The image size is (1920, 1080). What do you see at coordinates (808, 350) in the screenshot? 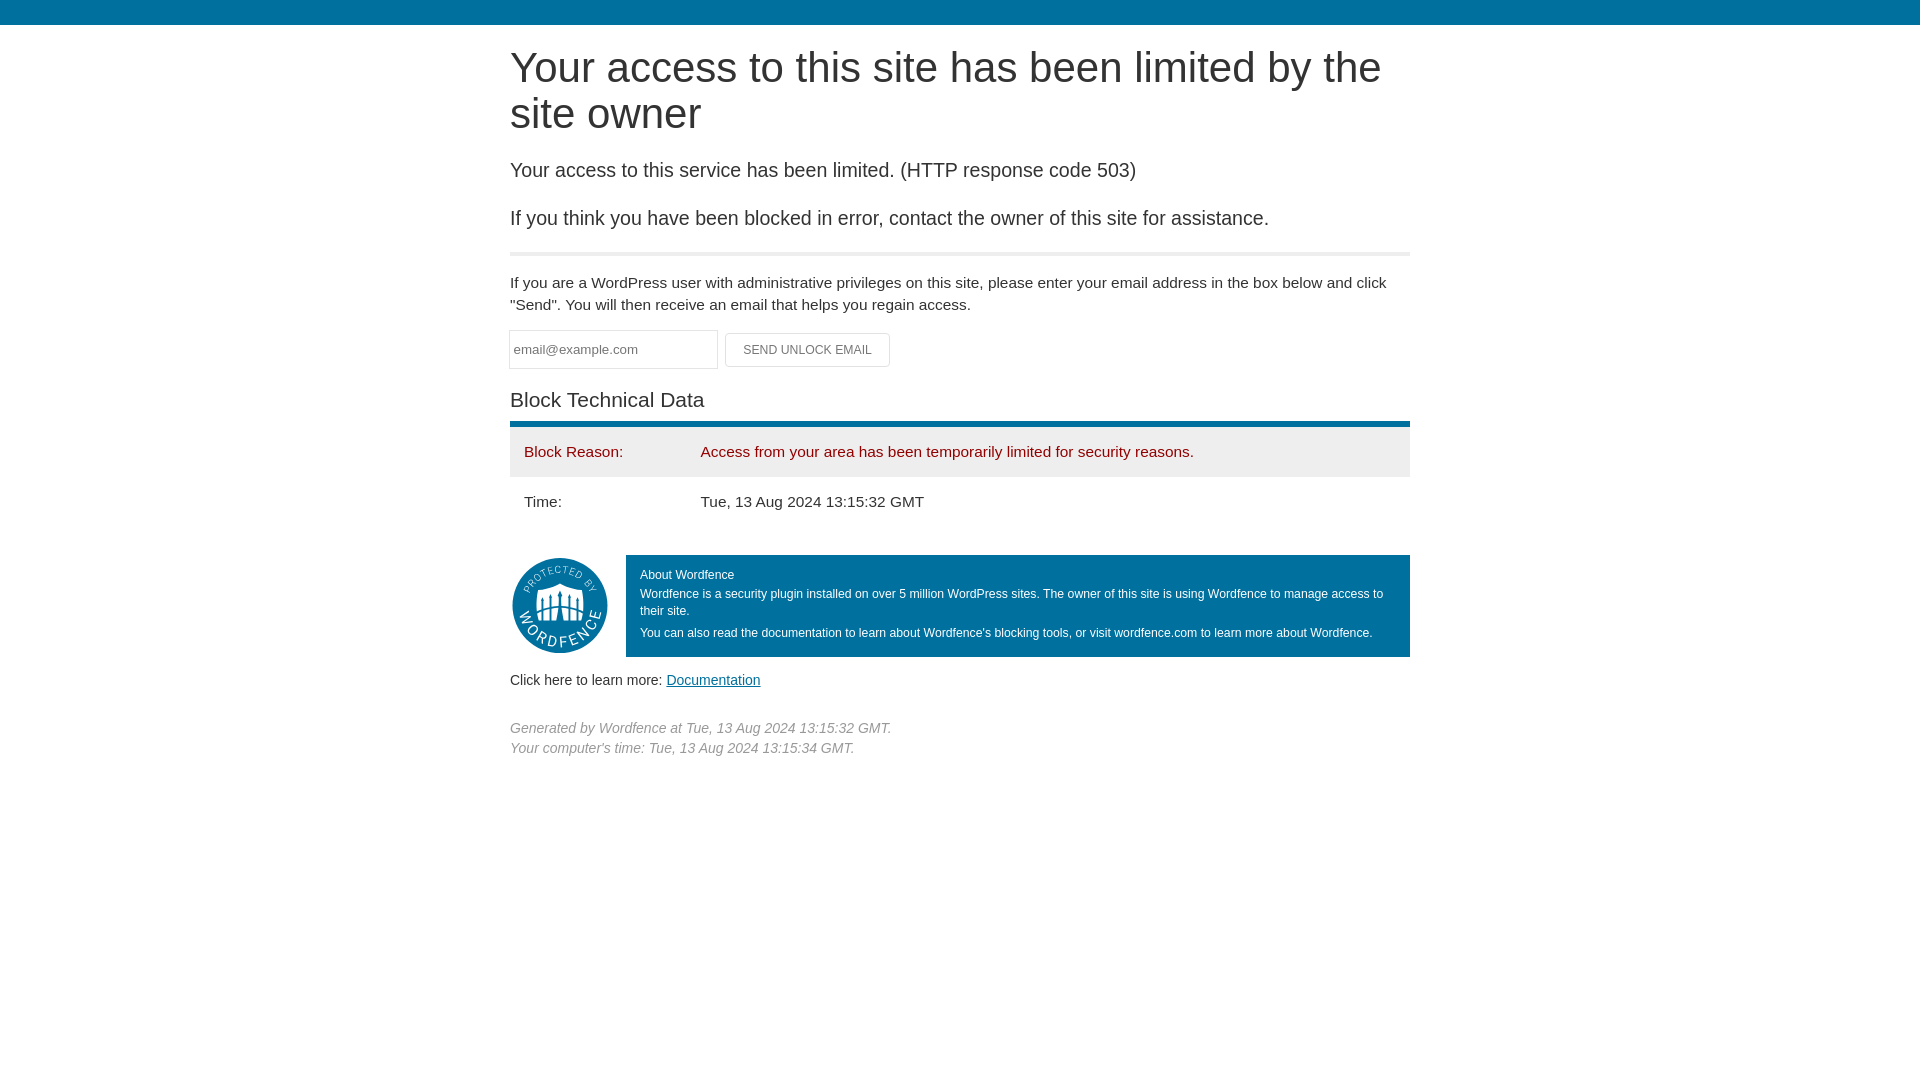
I see `Send Unlock Email` at bounding box center [808, 350].